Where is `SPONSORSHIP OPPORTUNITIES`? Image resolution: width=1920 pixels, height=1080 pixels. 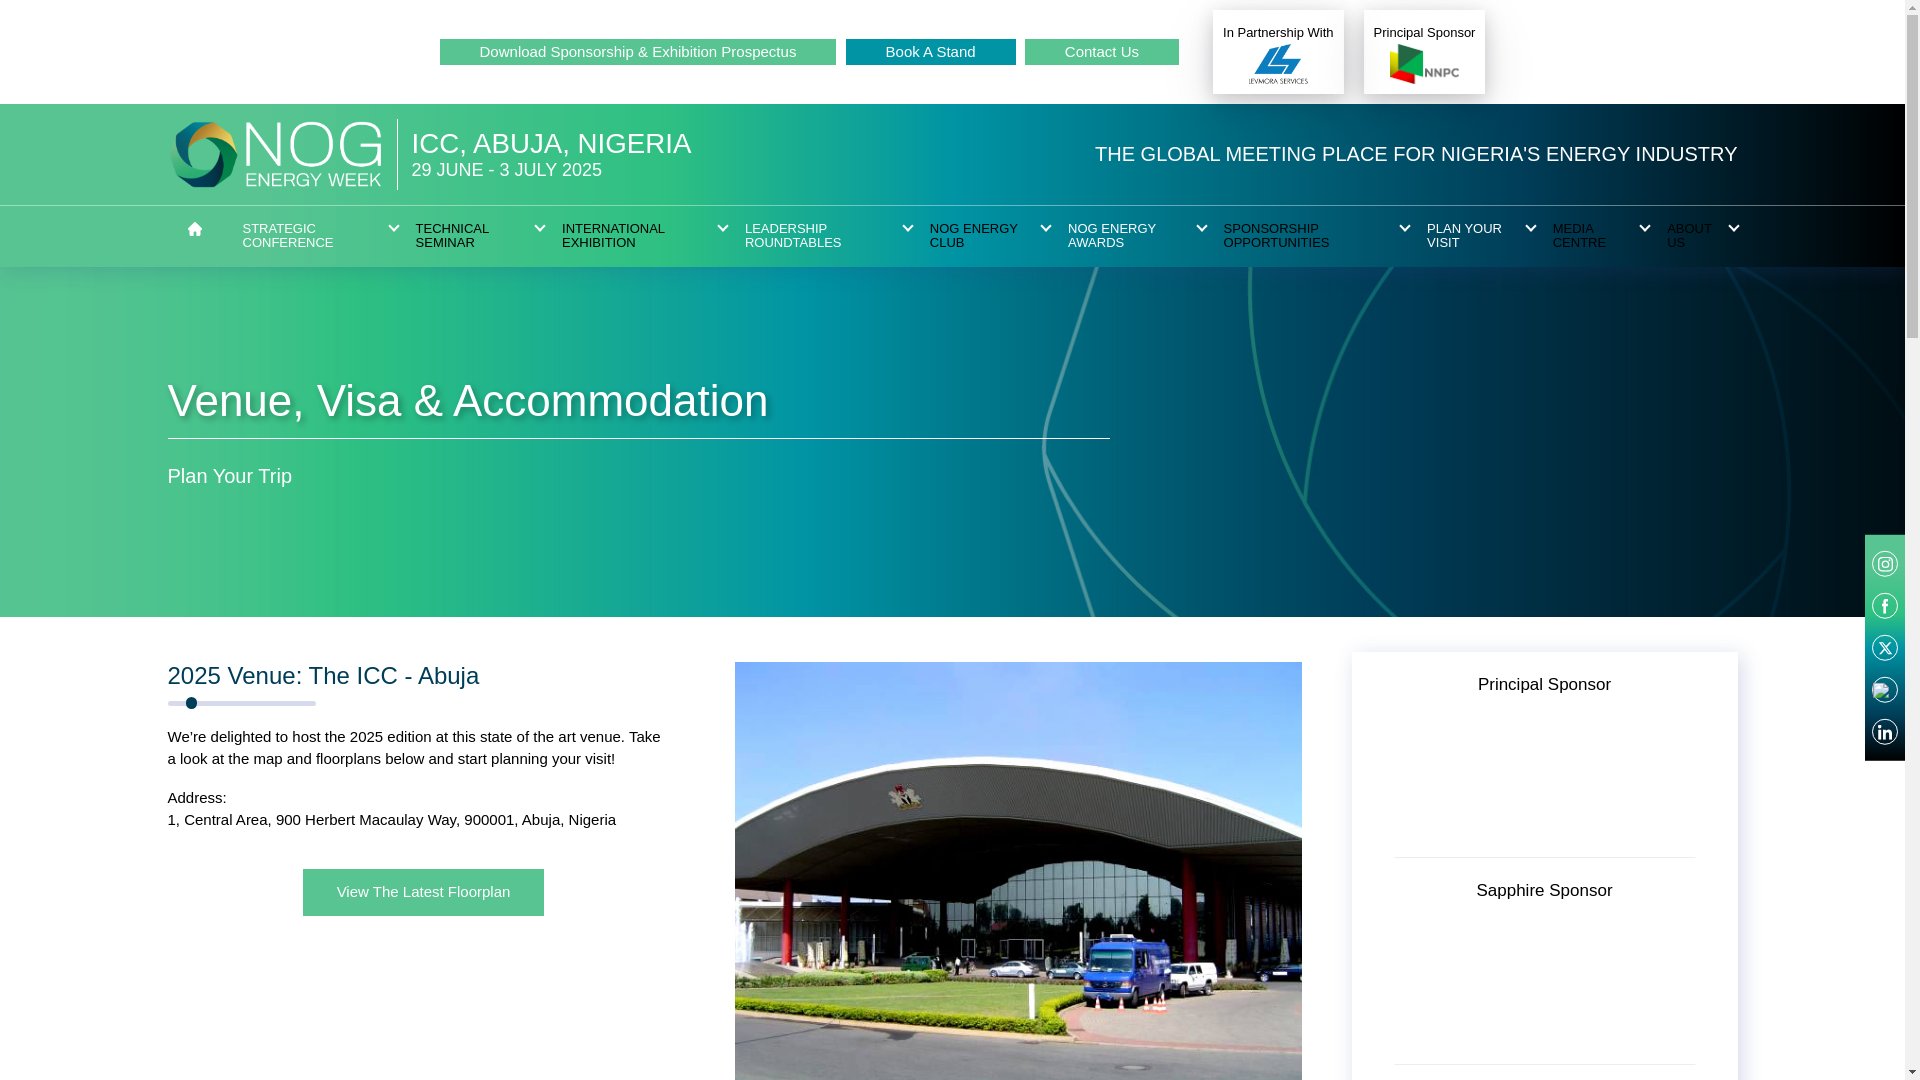
SPONSORSHIP OPPORTUNITIES is located at coordinates (1307, 236).